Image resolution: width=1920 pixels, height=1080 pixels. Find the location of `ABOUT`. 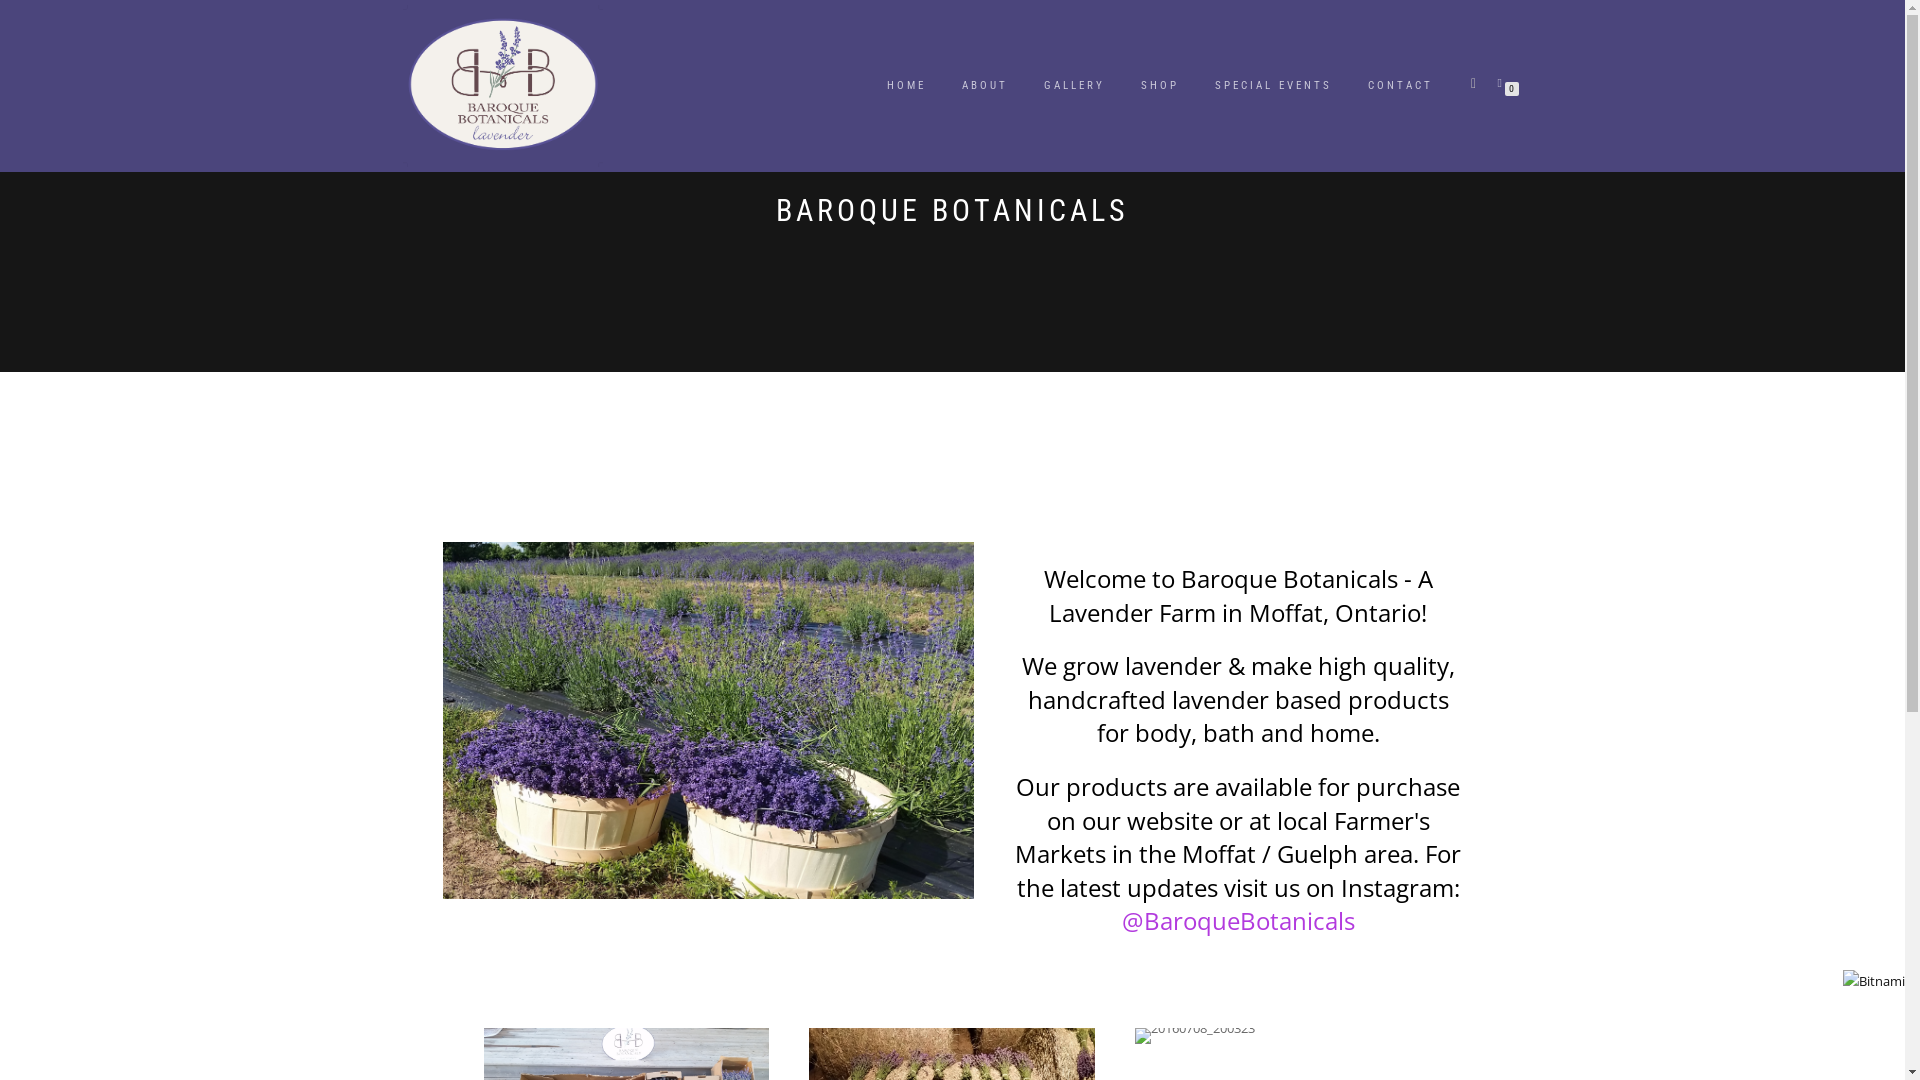

ABOUT is located at coordinates (984, 86).